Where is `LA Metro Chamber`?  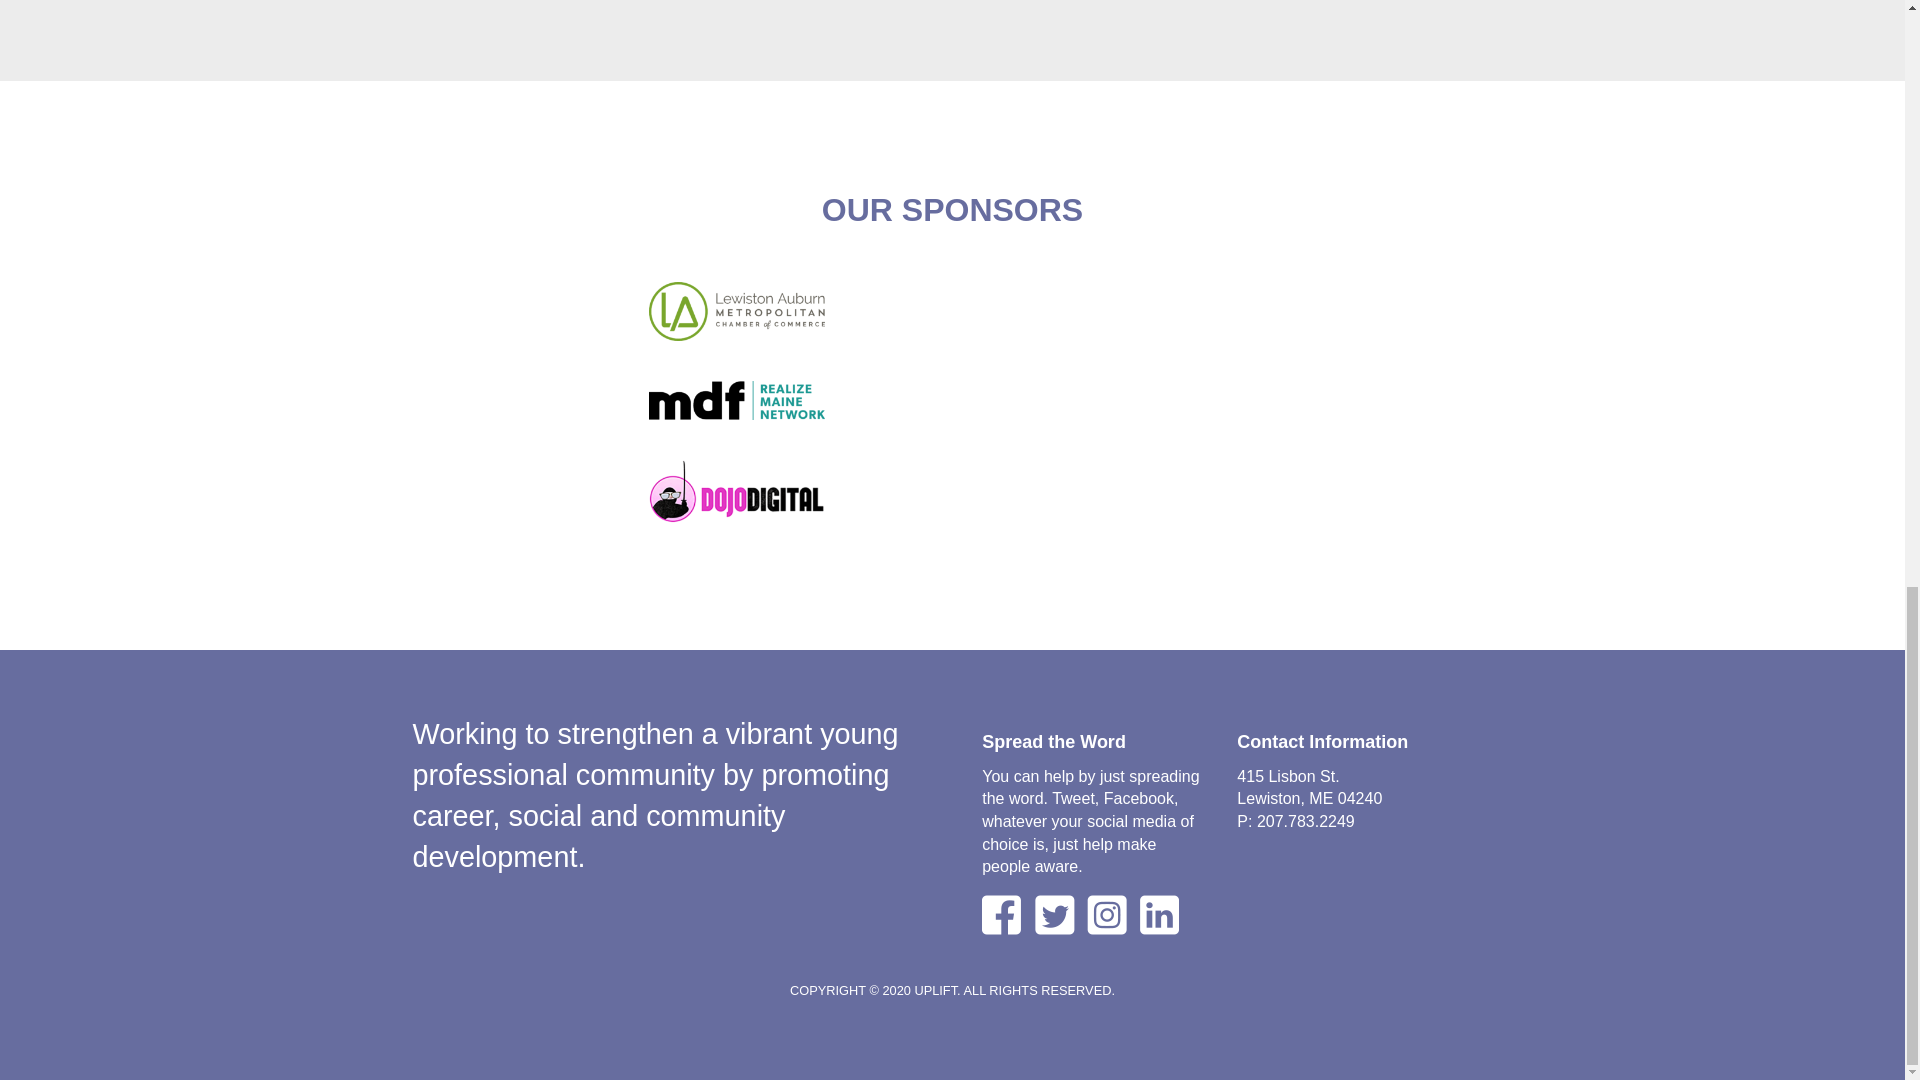 LA Metro Chamber is located at coordinates (736, 311).